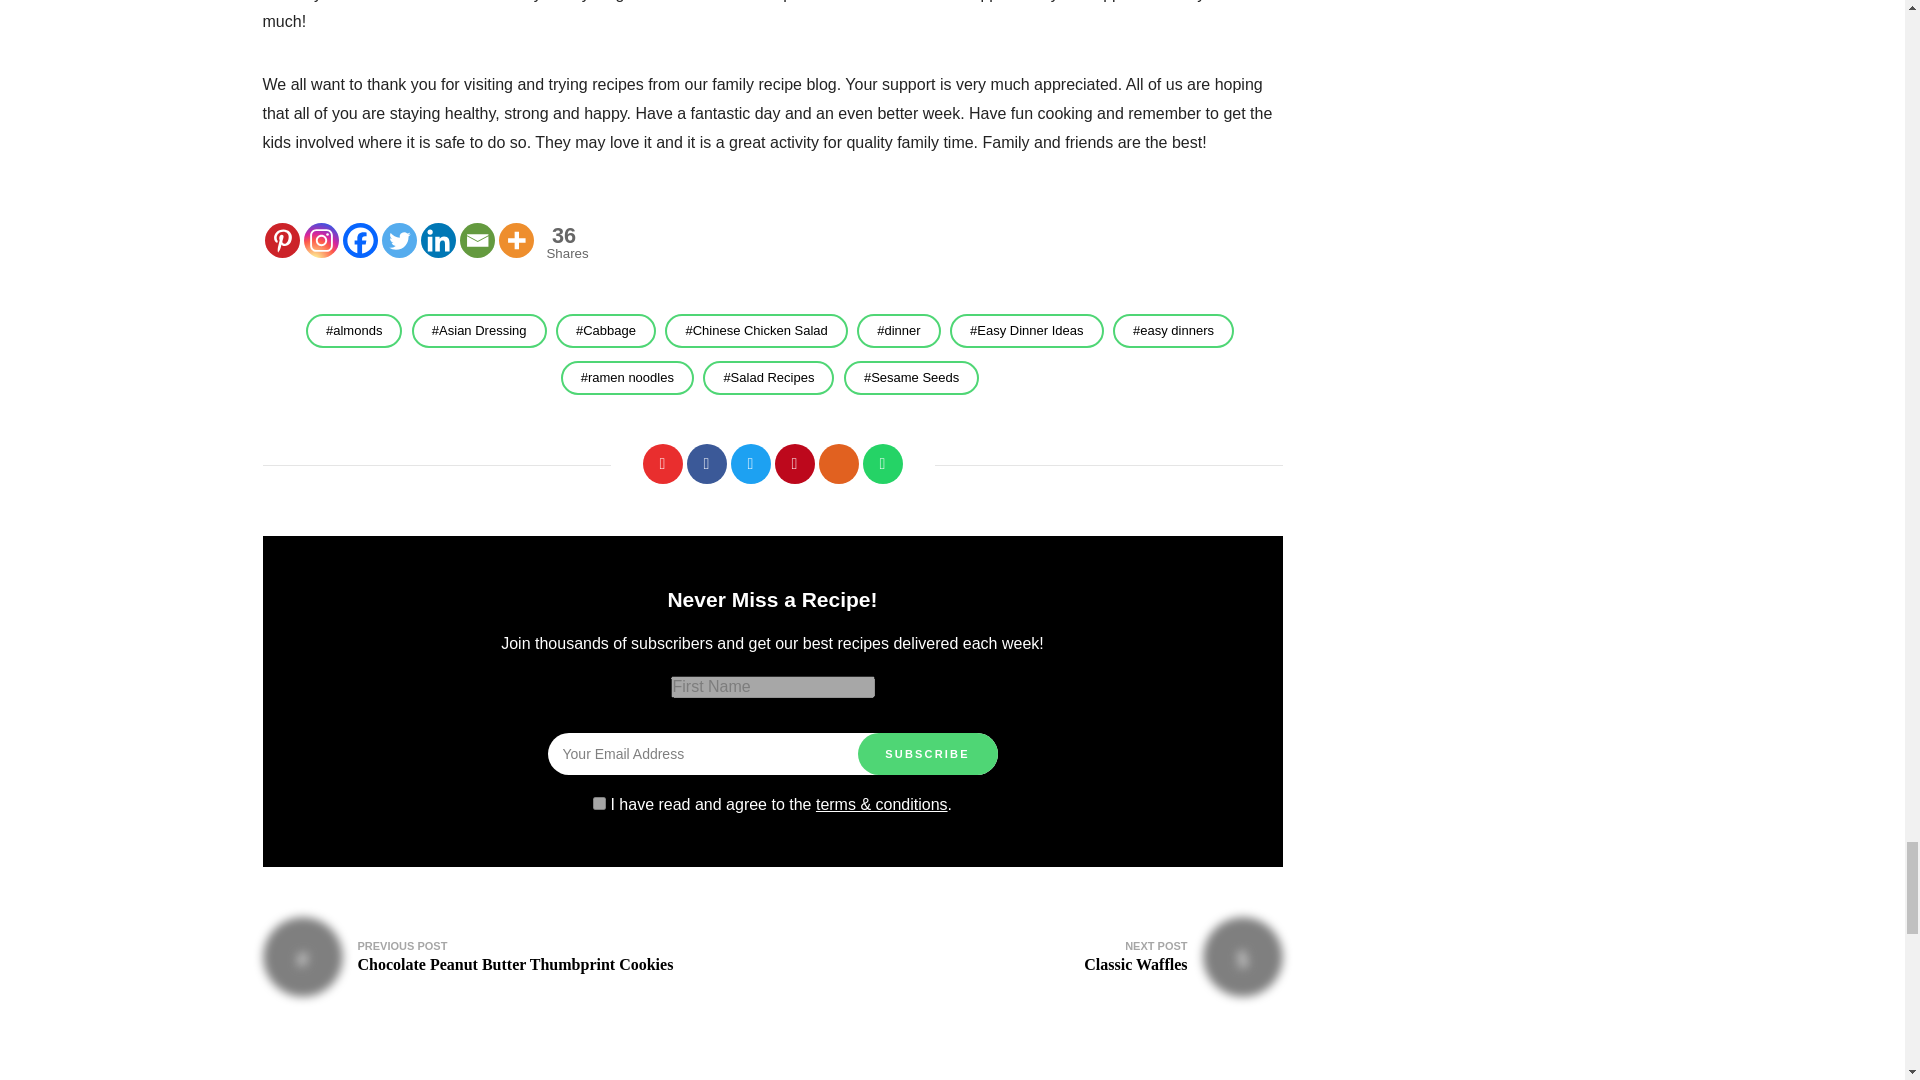 This screenshot has width=1920, height=1080. What do you see at coordinates (515, 240) in the screenshot?
I see `More` at bounding box center [515, 240].